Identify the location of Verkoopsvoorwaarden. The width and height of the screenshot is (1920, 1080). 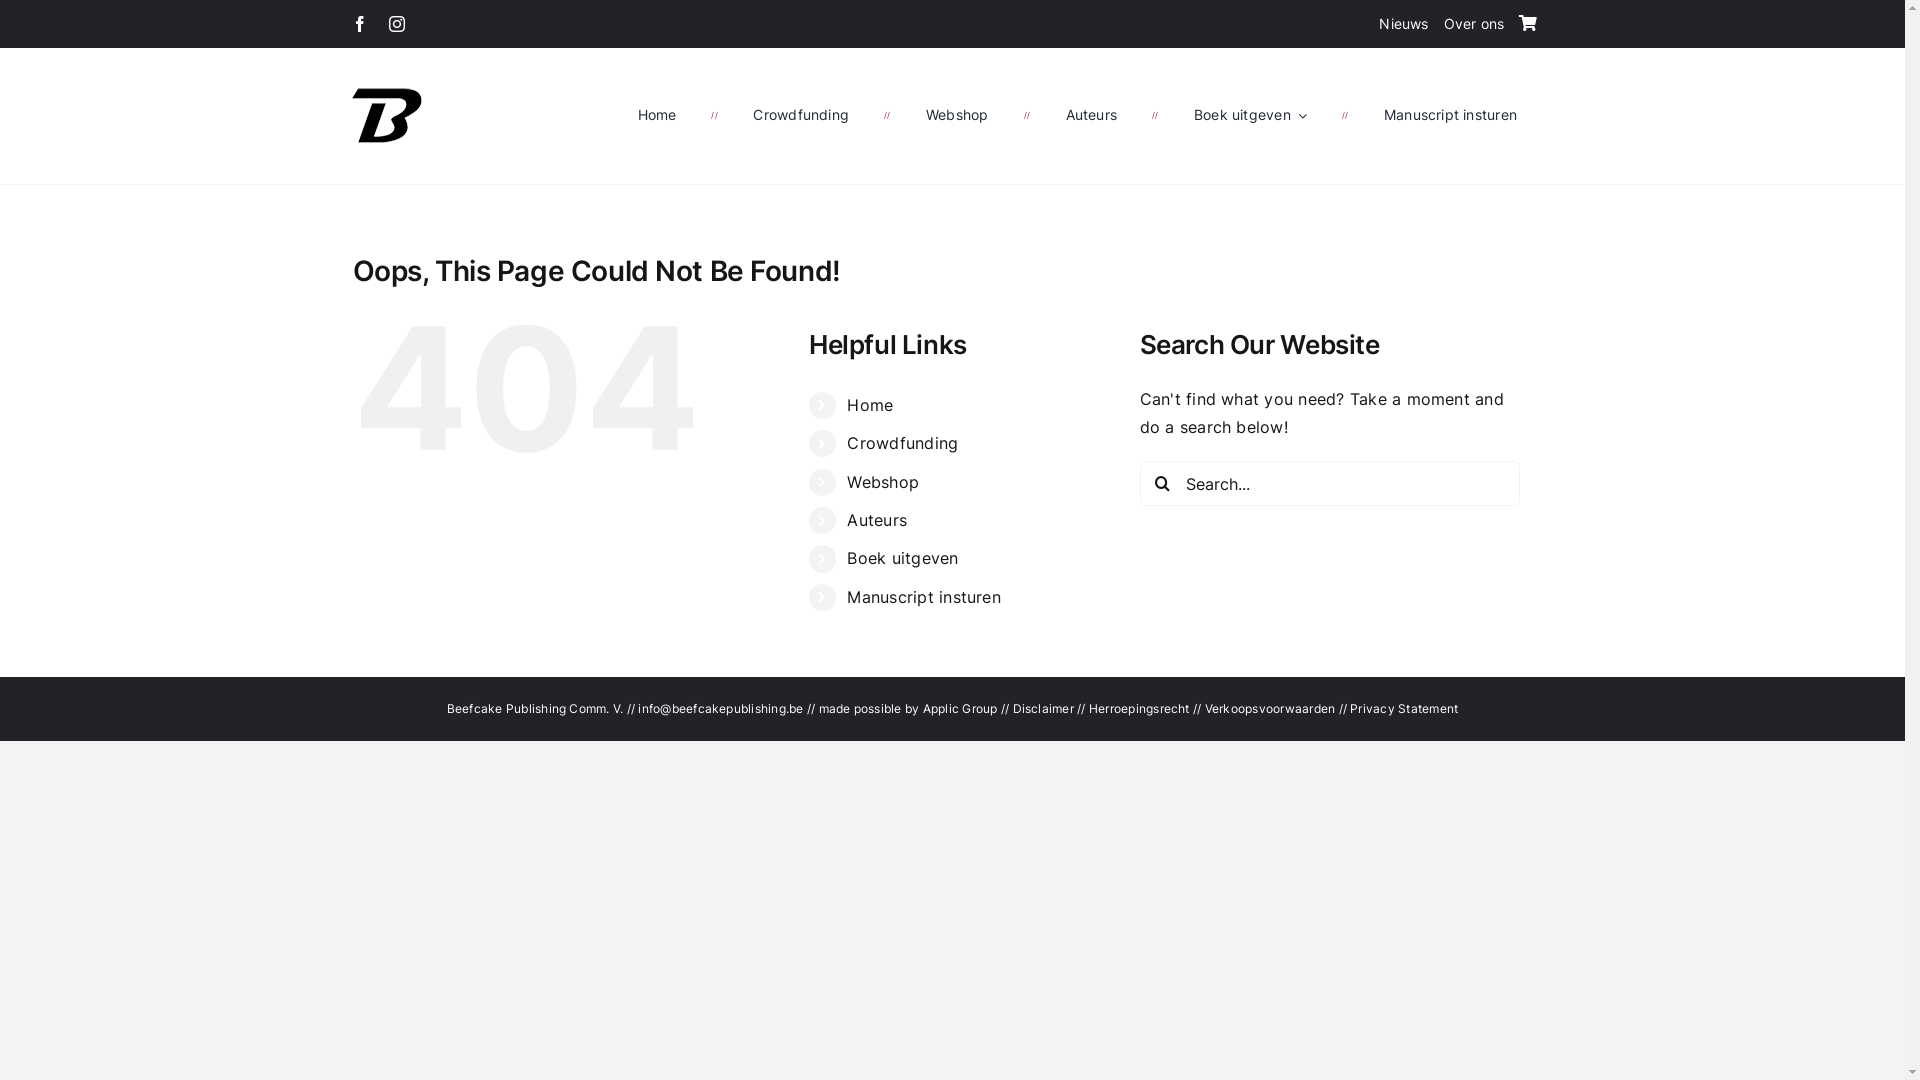
(1270, 708).